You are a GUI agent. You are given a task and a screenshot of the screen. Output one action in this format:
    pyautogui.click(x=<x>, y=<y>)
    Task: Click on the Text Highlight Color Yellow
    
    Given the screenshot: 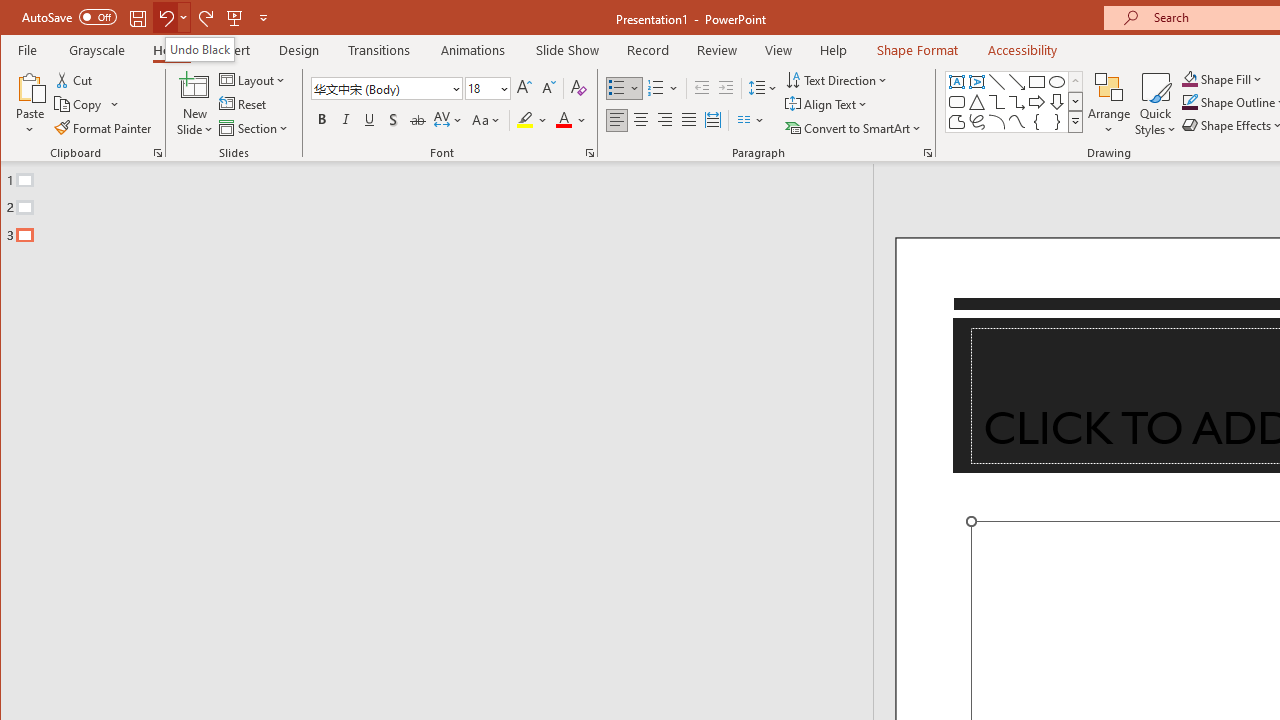 What is the action you would take?
    pyautogui.click(x=525, y=120)
    